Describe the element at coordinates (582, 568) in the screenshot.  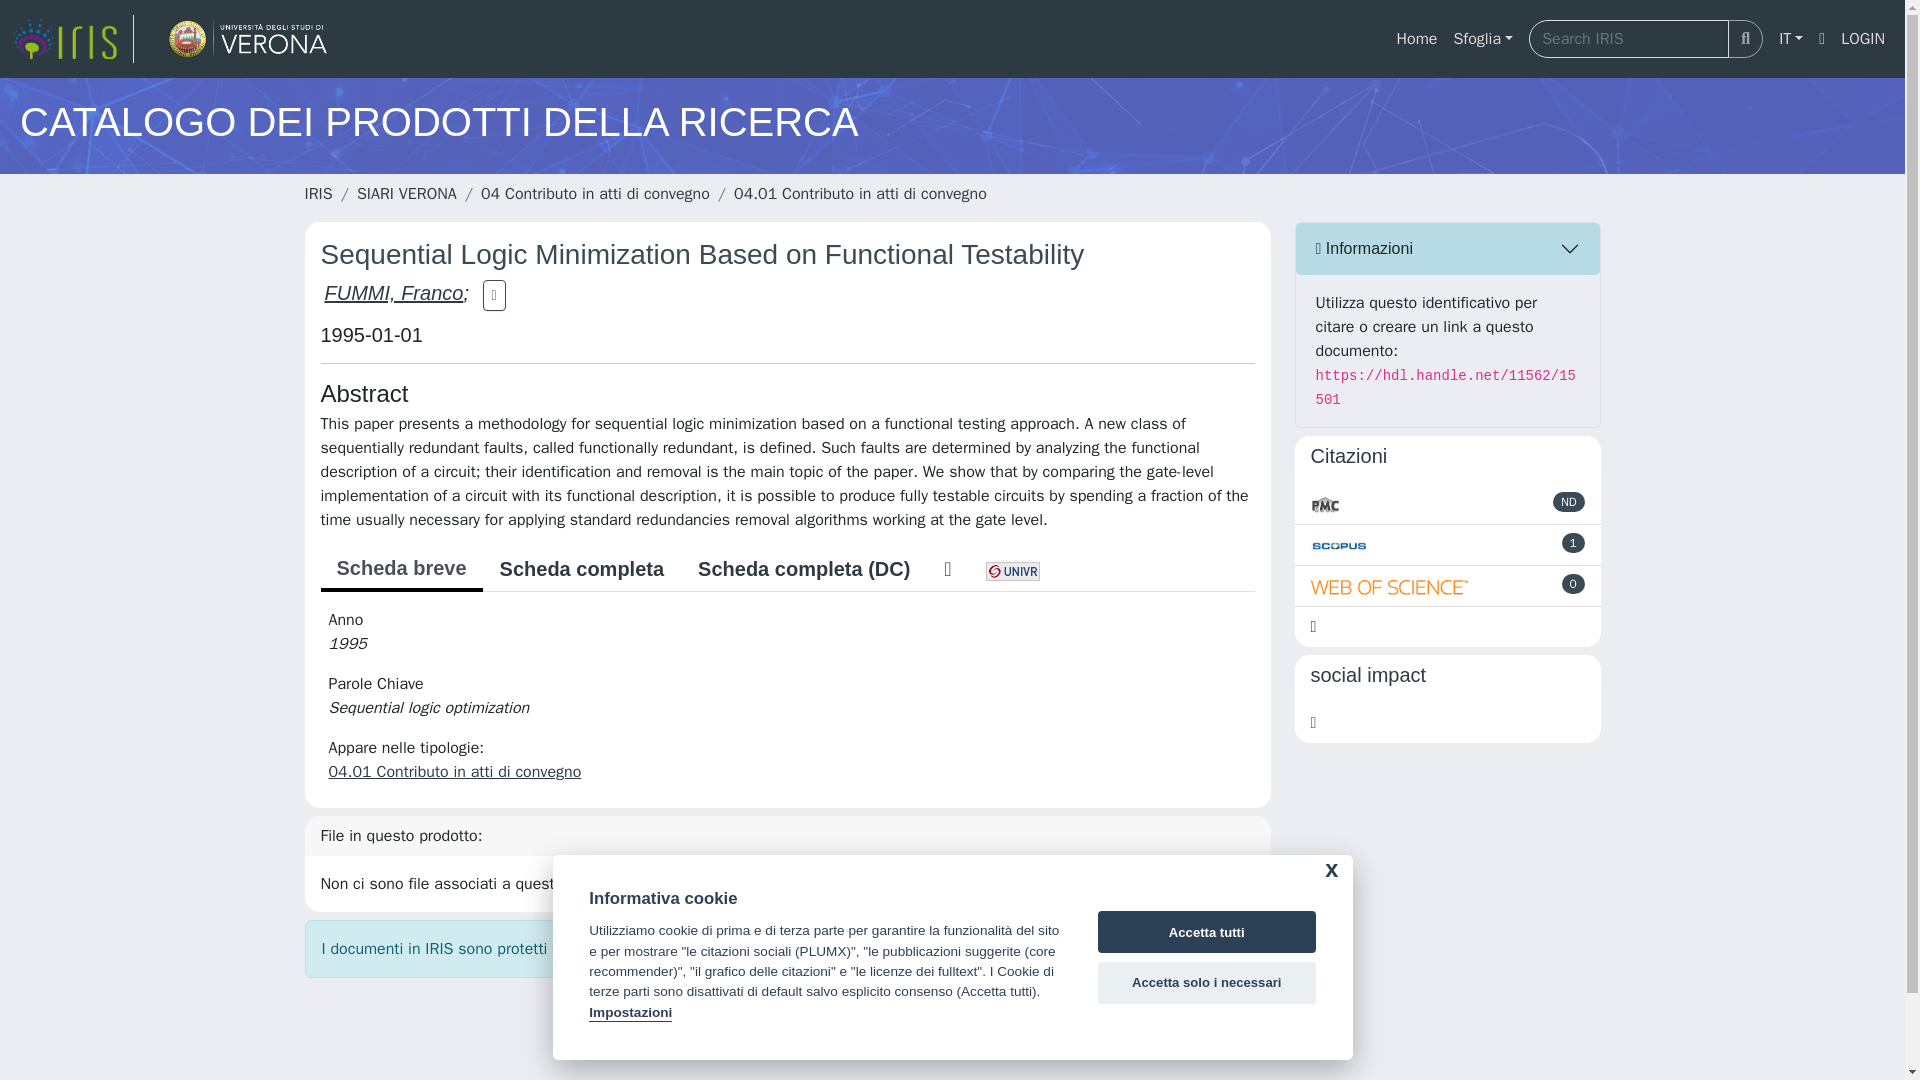
I see `Scheda completa` at that location.